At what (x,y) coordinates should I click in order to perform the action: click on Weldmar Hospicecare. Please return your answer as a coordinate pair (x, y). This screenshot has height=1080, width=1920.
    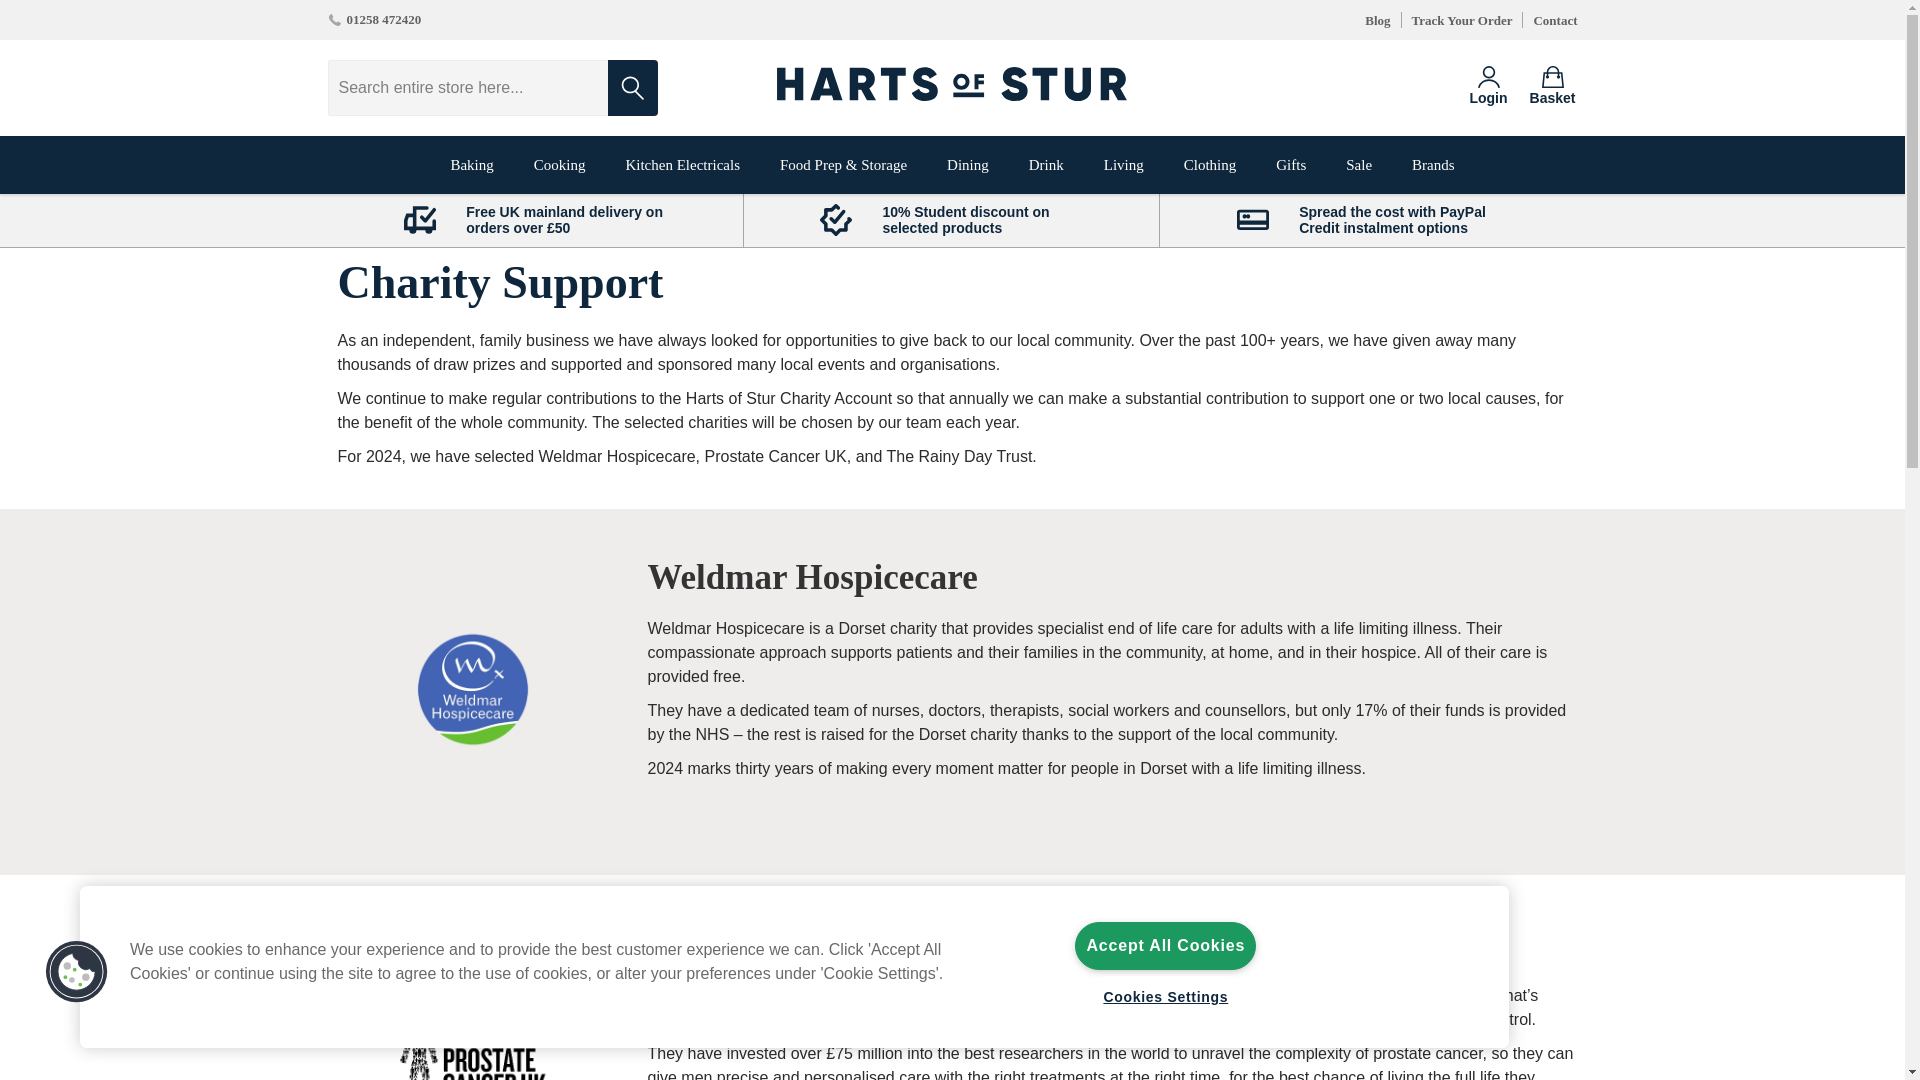
    Looking at the image, I should click on (473, 689).